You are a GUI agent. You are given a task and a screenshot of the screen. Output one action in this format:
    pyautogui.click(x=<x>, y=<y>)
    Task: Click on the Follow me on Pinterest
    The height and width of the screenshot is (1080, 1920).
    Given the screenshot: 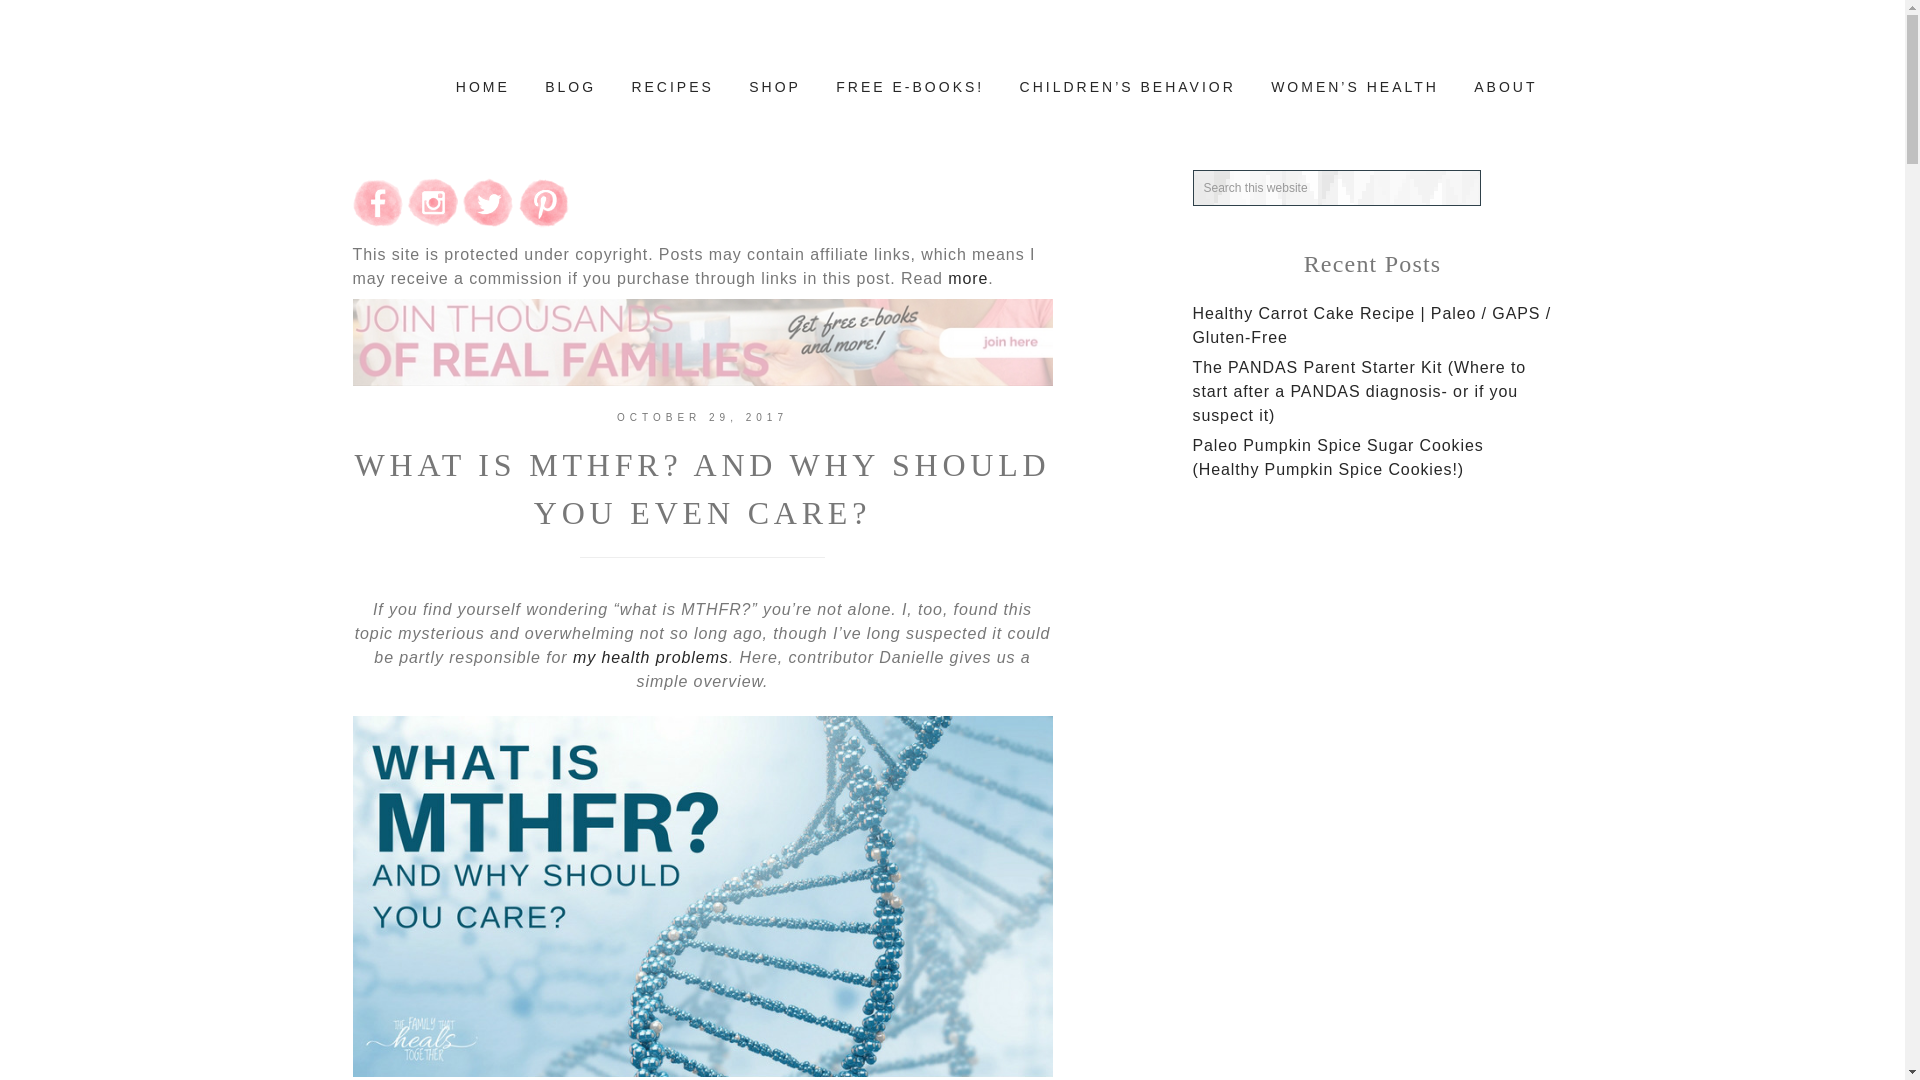 What is the action you would take?
    pyautogui.click(x=543, y=222)
    